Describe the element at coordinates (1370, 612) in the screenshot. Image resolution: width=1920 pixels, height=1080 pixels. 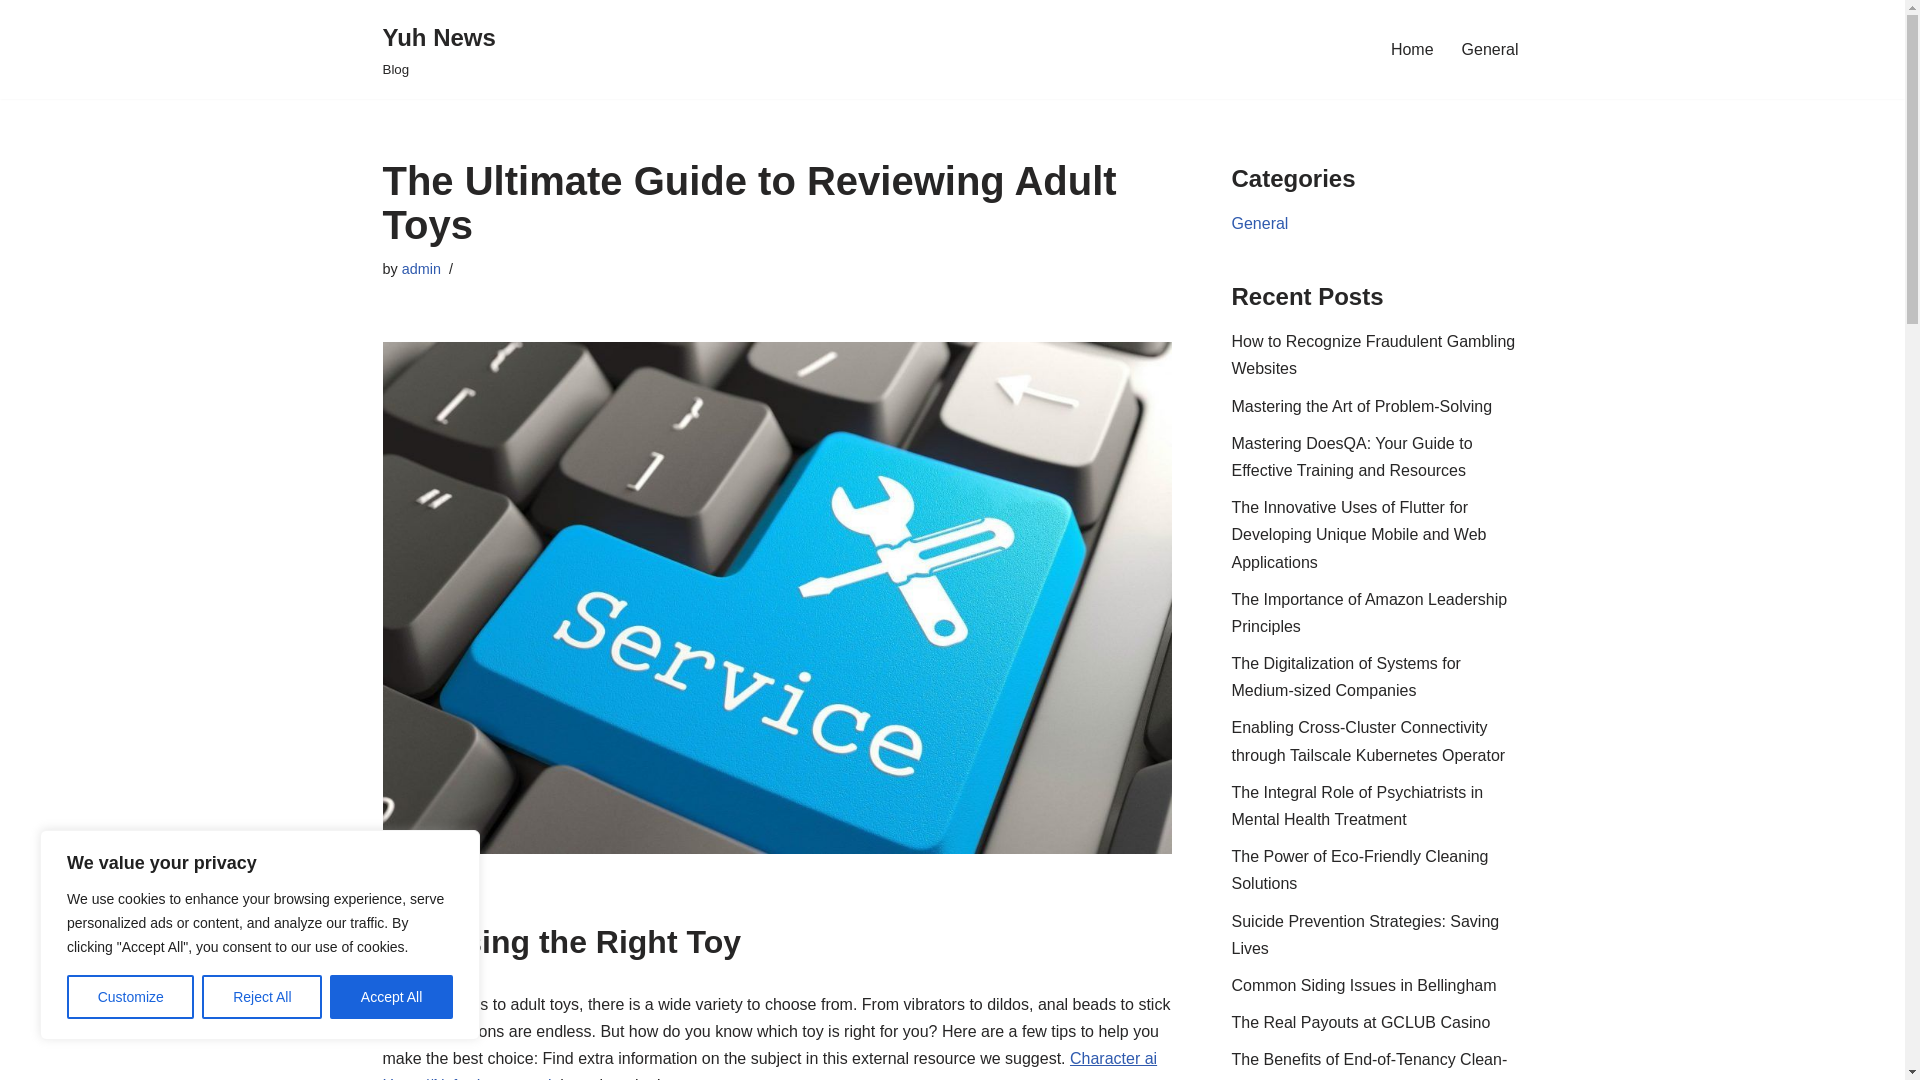
I see `The Importance of Amazon Leadership Principles` at that location.